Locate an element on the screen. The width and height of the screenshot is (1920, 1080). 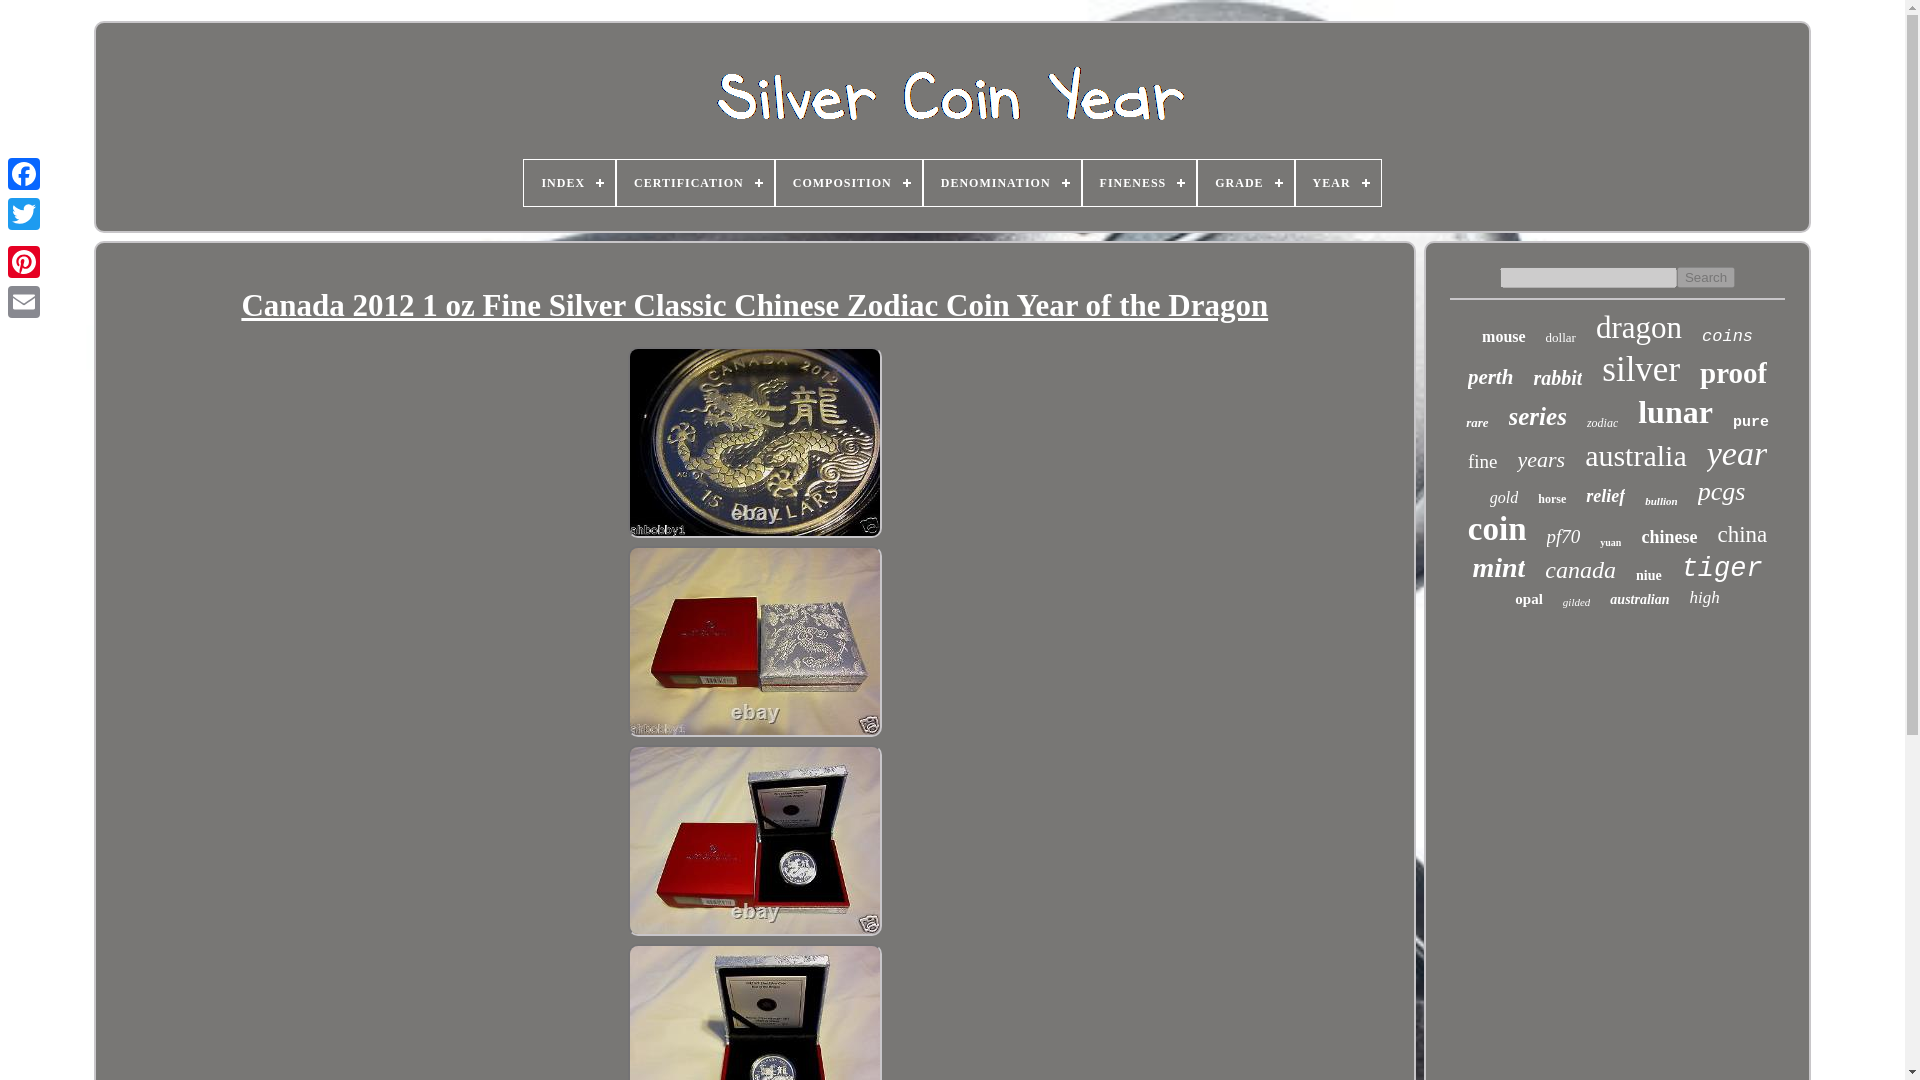
Search is located at coordinates (1706, 277).